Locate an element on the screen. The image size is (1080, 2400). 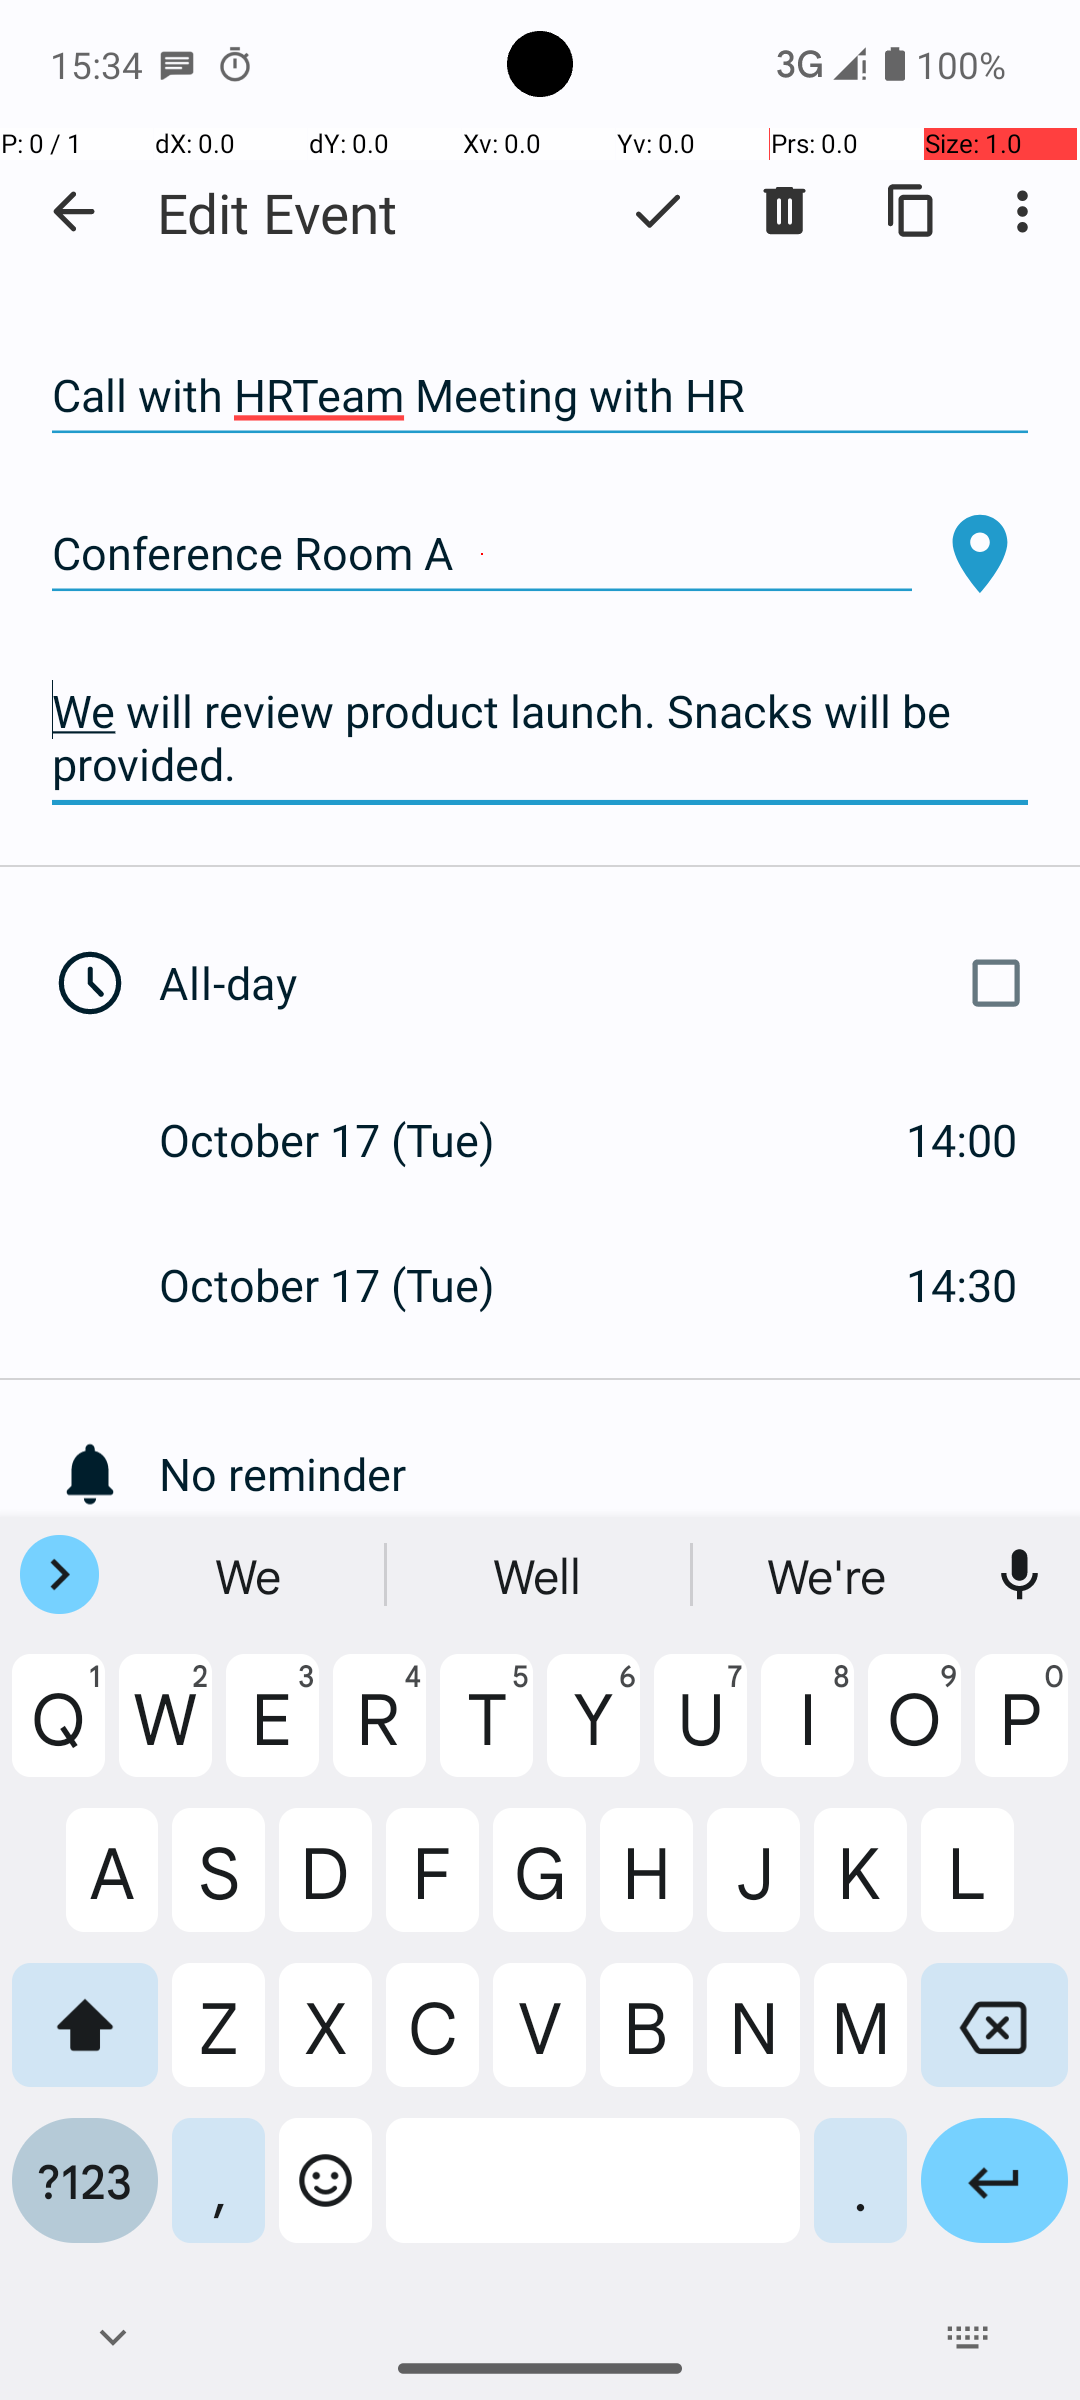
No reminder is located at coordinates (620, 1474).